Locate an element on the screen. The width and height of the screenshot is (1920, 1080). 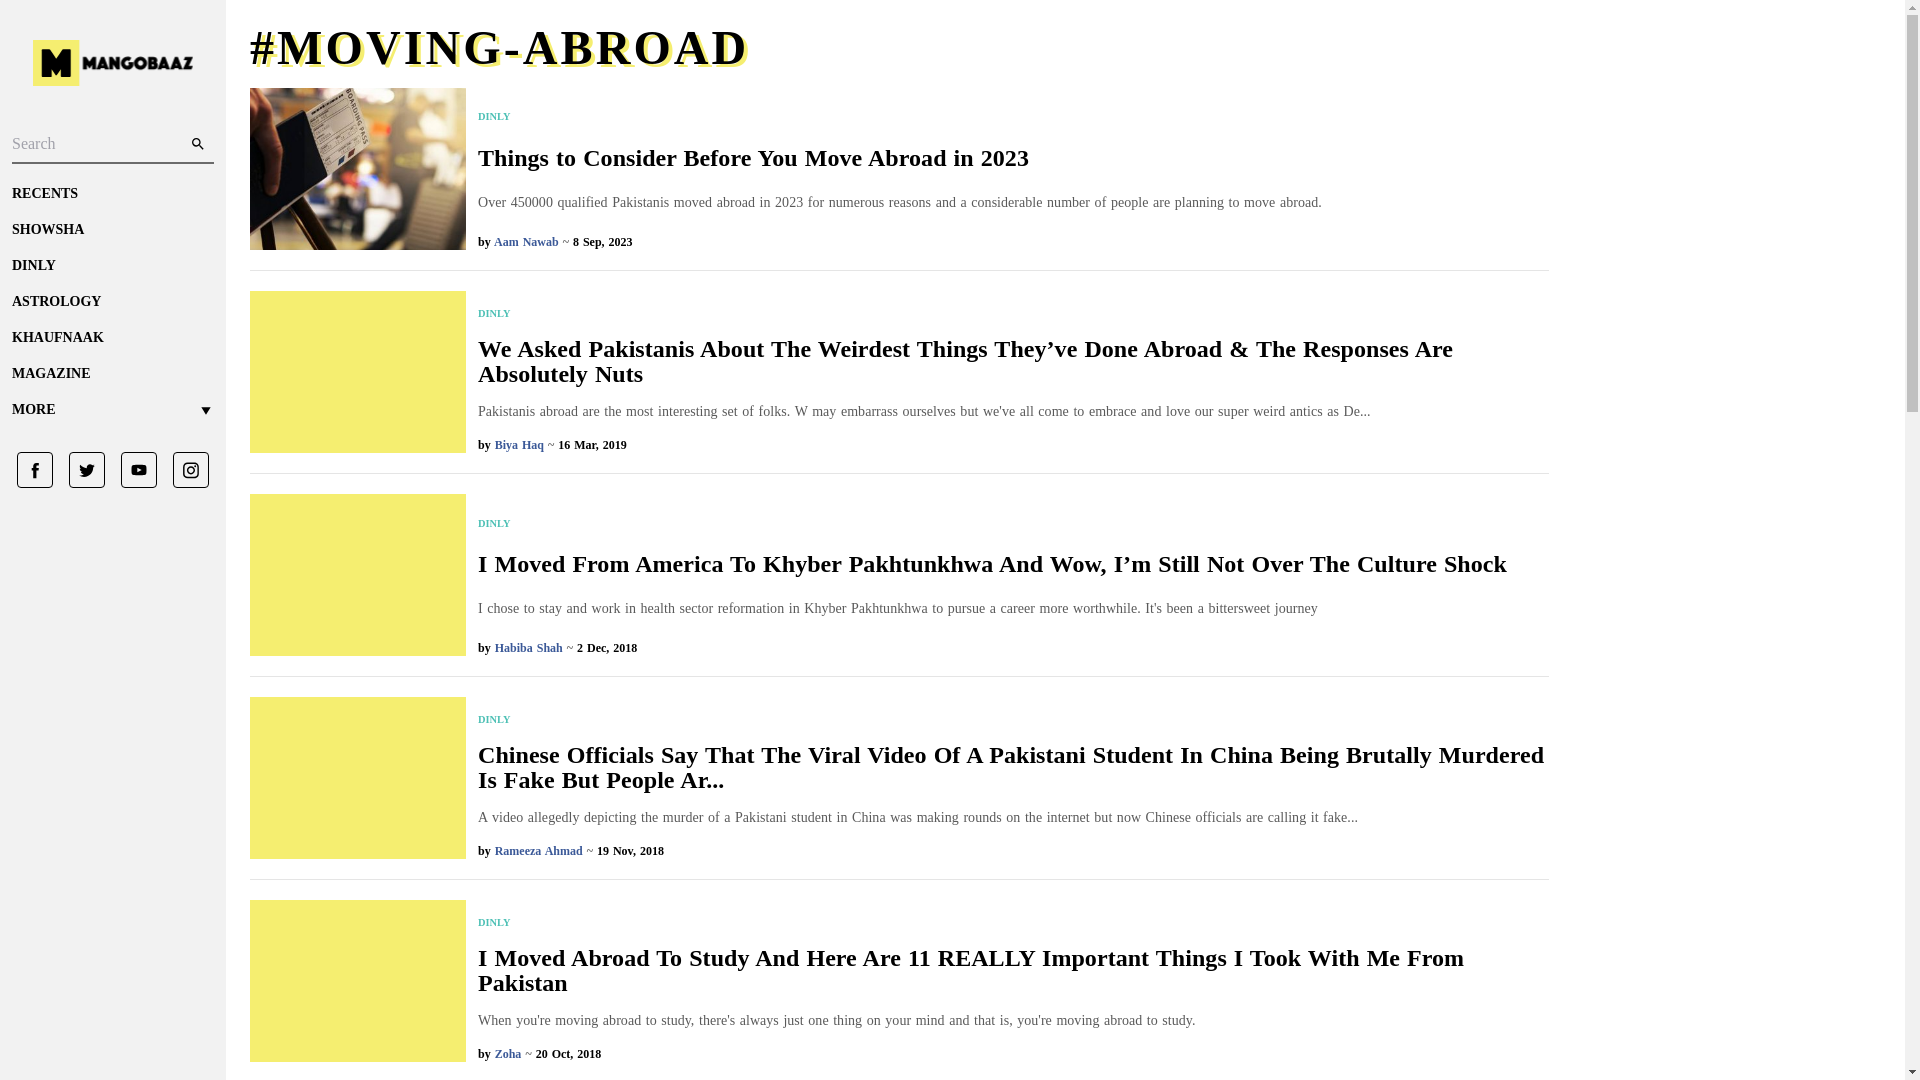
MangoBaaz Magazine is located at coordinates (112, 374).